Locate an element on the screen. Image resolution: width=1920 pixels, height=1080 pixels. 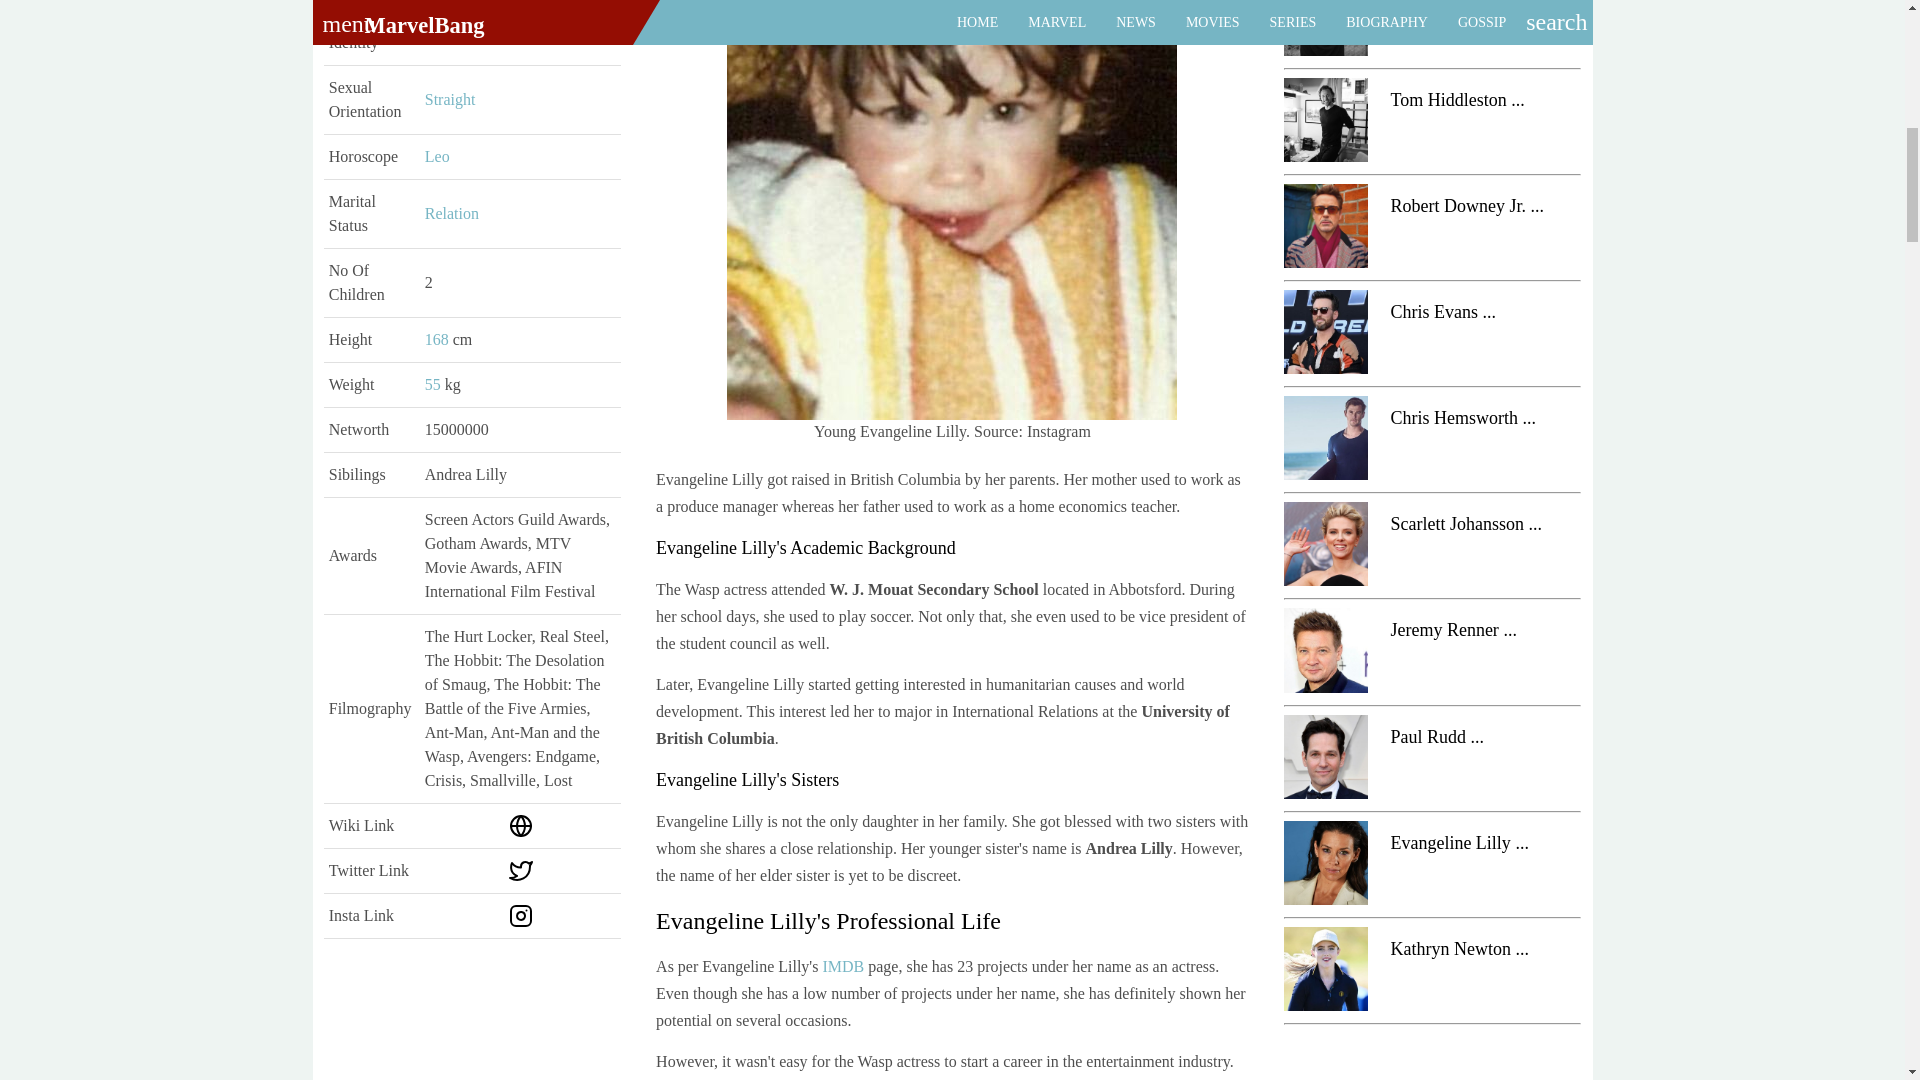
Female is located at coordinates (448, 30).